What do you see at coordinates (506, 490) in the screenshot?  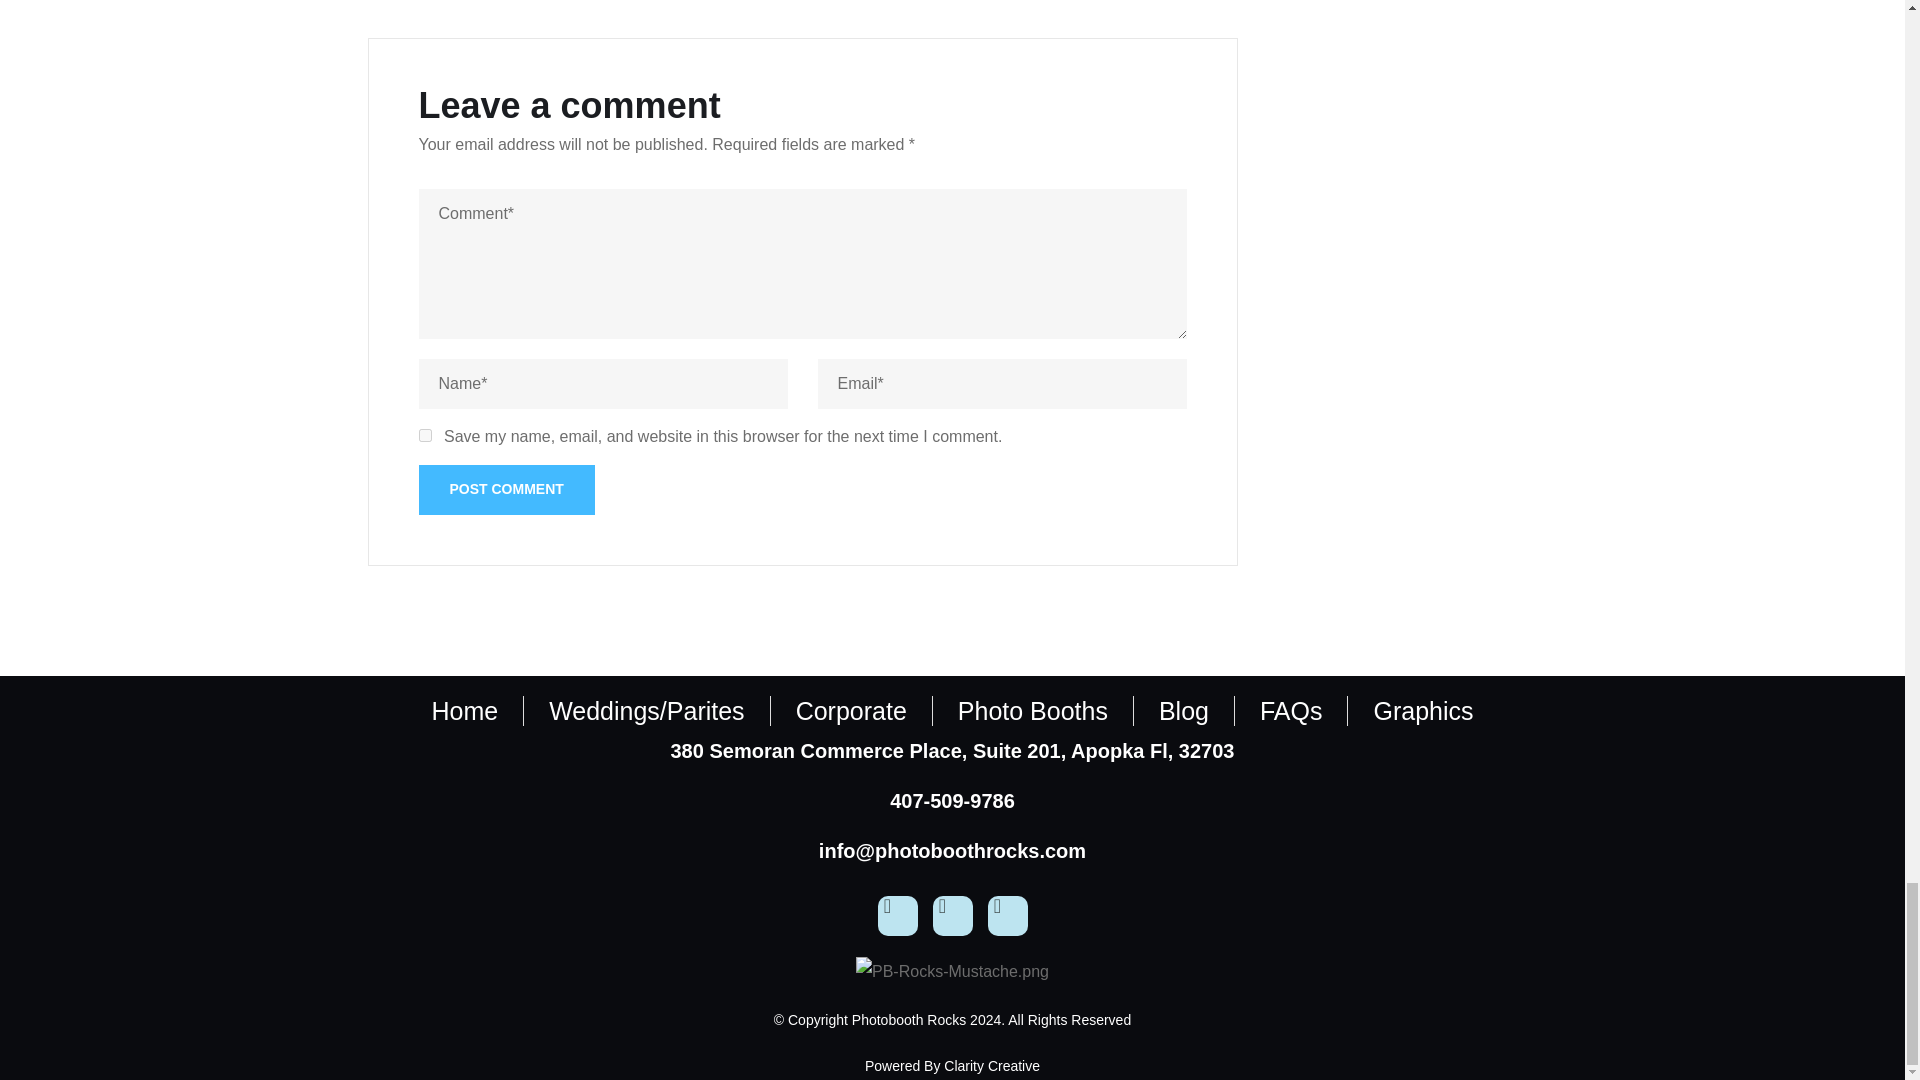 I see `Post Comment` at bounding box center [506, 490].